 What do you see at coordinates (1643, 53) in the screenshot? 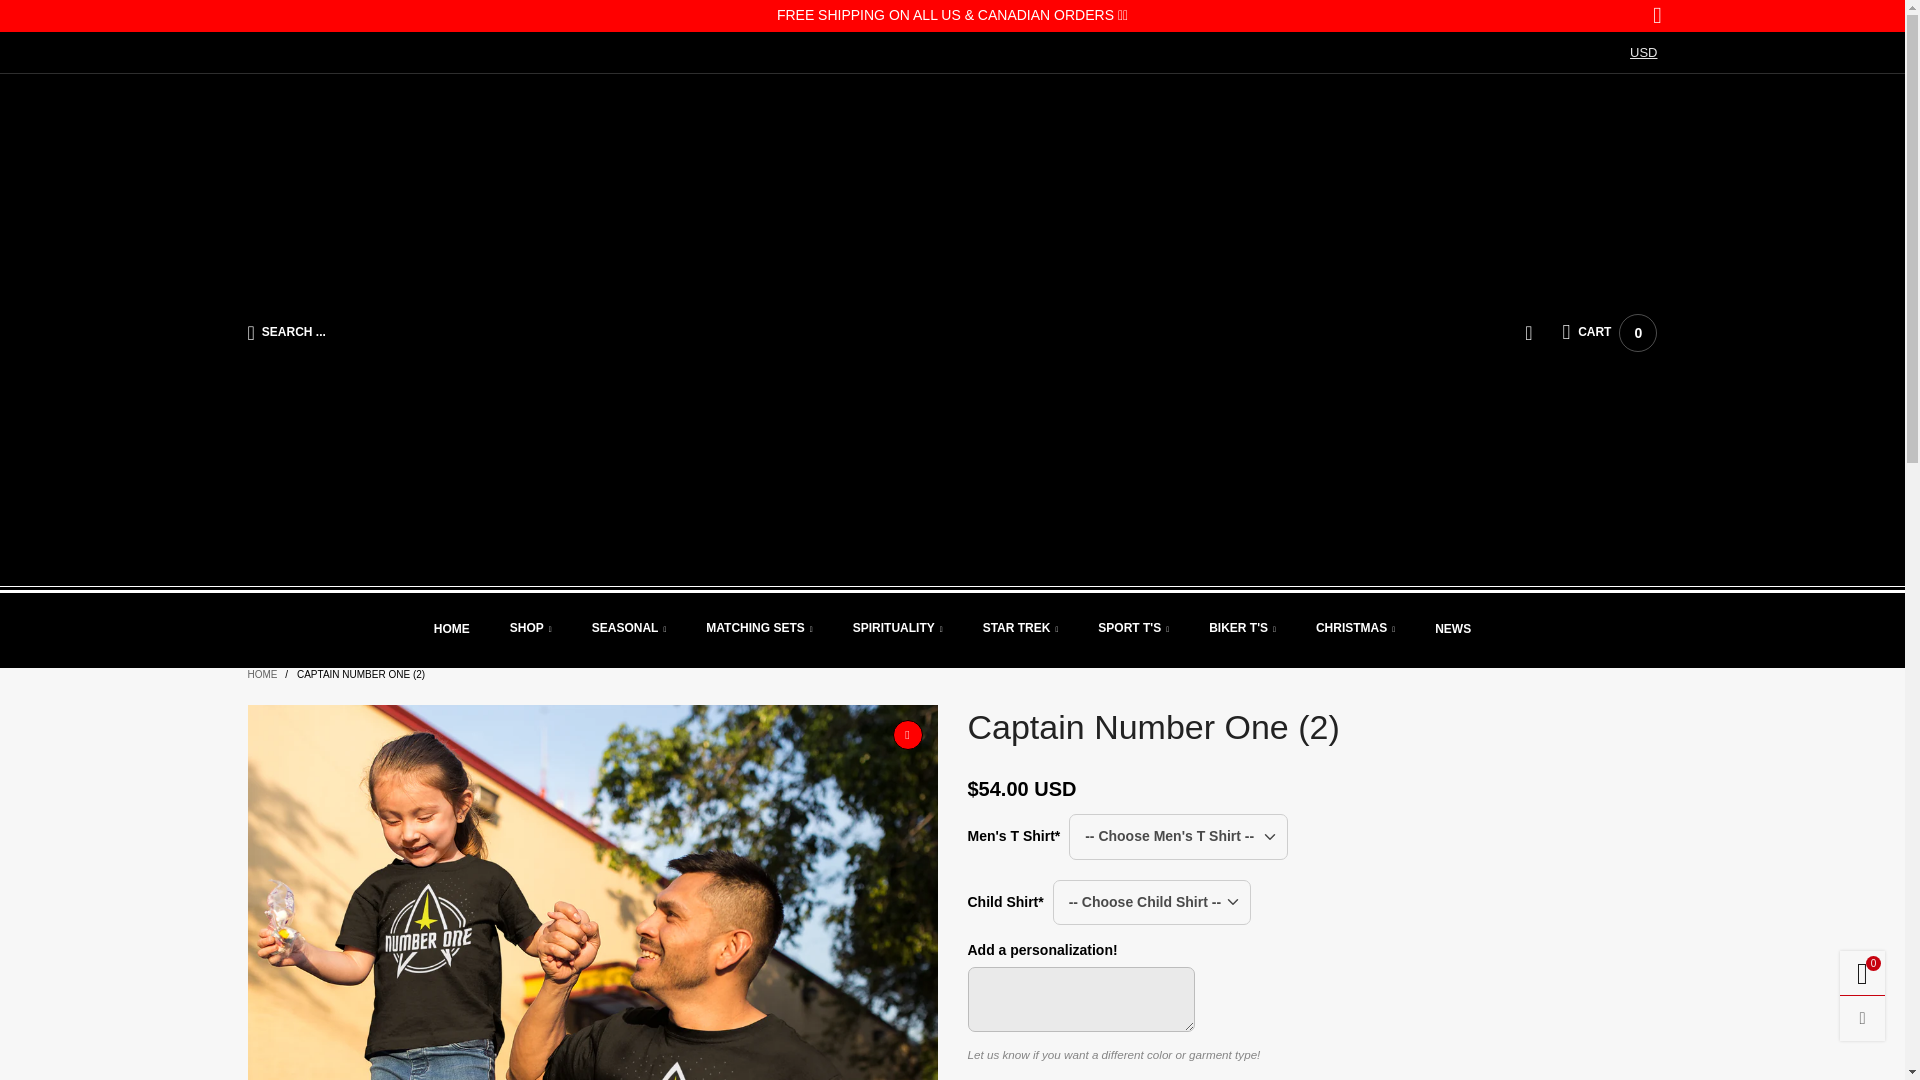
I see `Currency` at bounding box center [1643, 53].